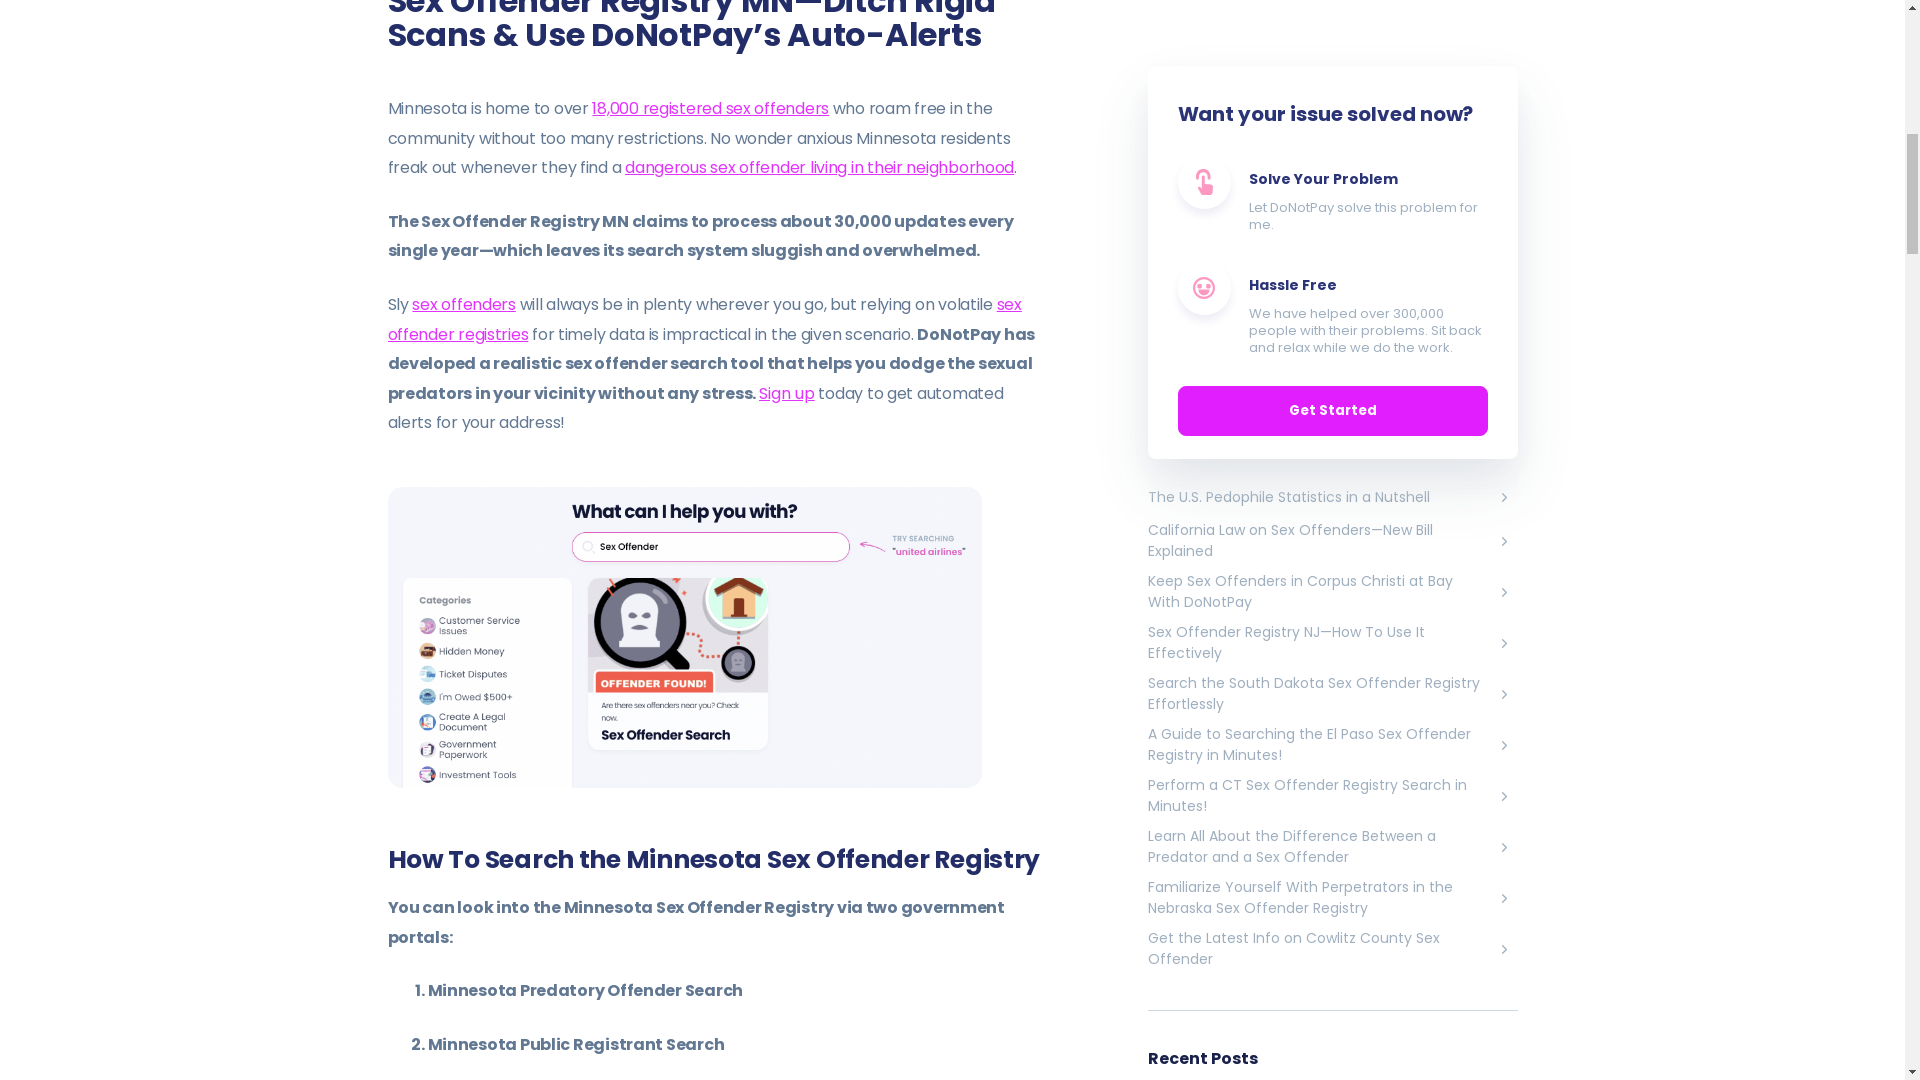 The width and height of the screenshot is (1920, 1080). I want to click on 18,000 registered sex offenders, so click(710, 108).